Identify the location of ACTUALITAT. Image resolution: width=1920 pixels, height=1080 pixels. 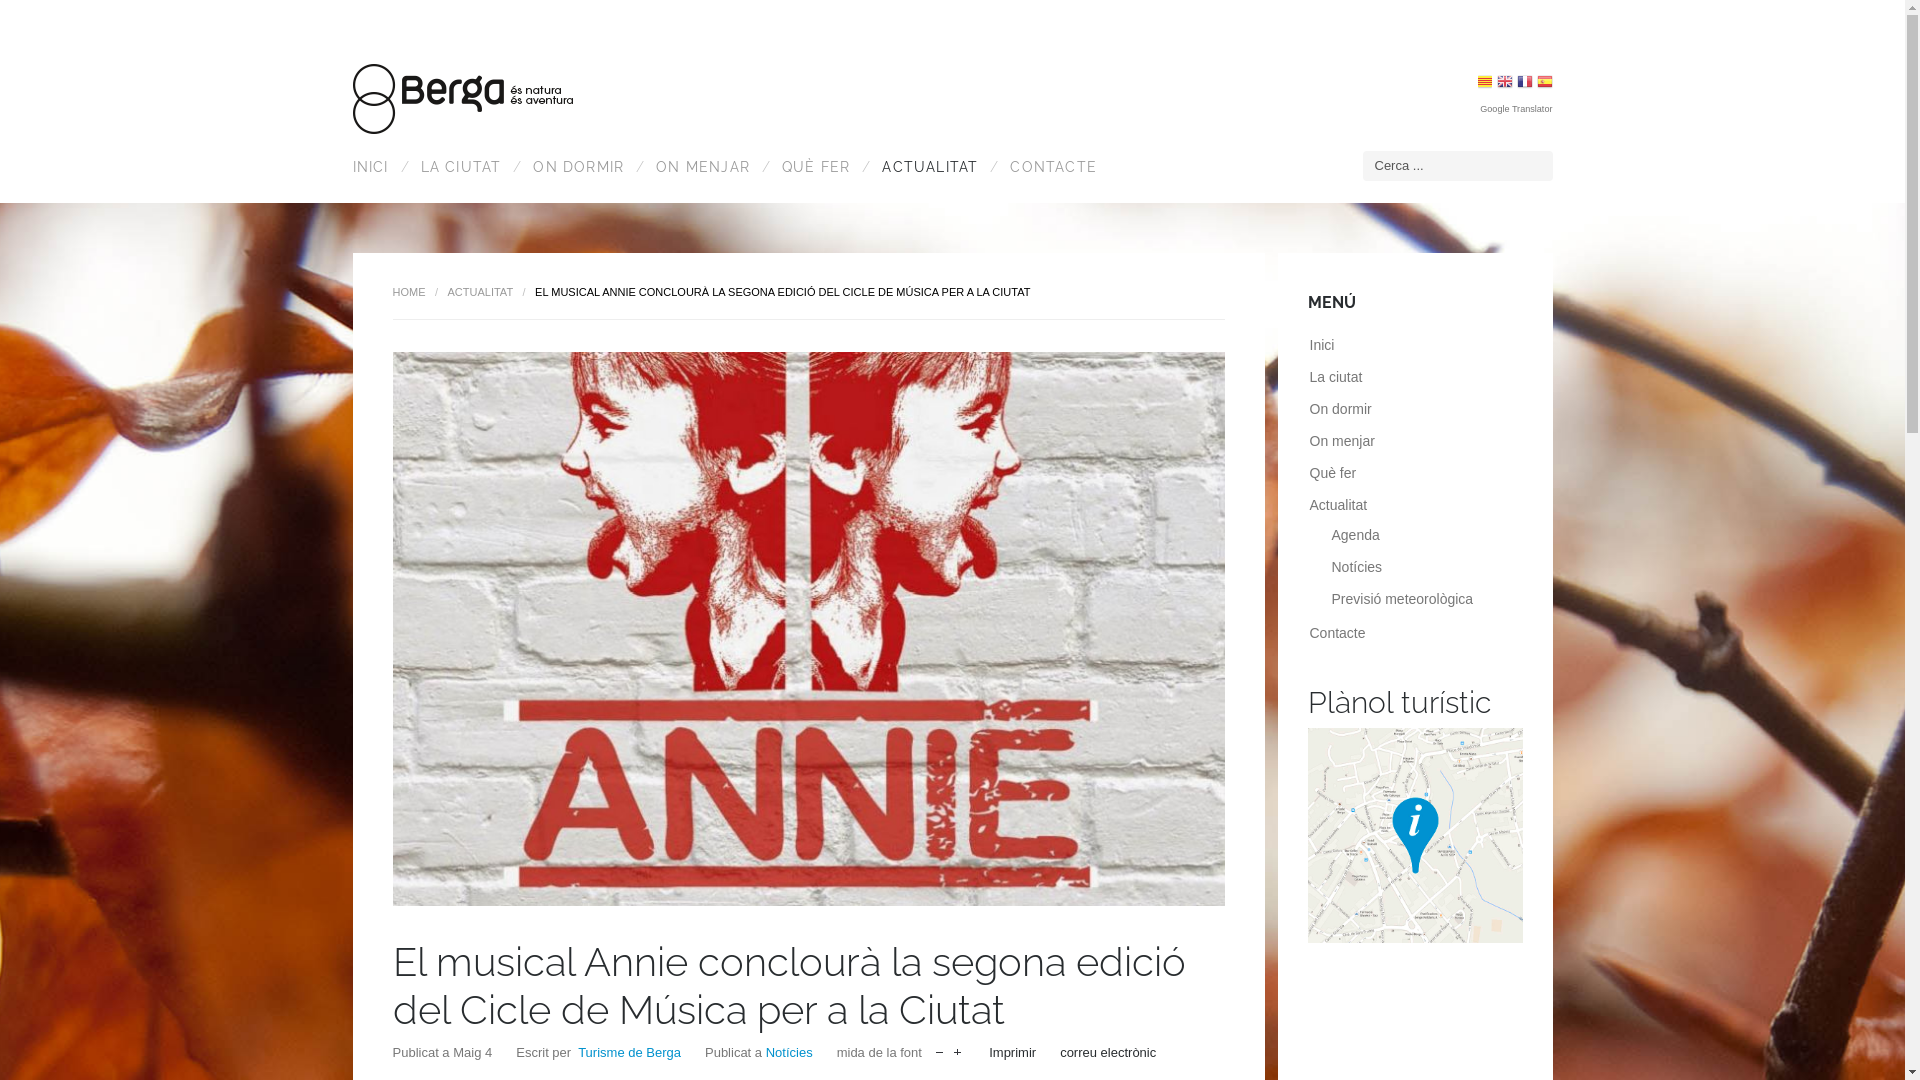
(926, 167).